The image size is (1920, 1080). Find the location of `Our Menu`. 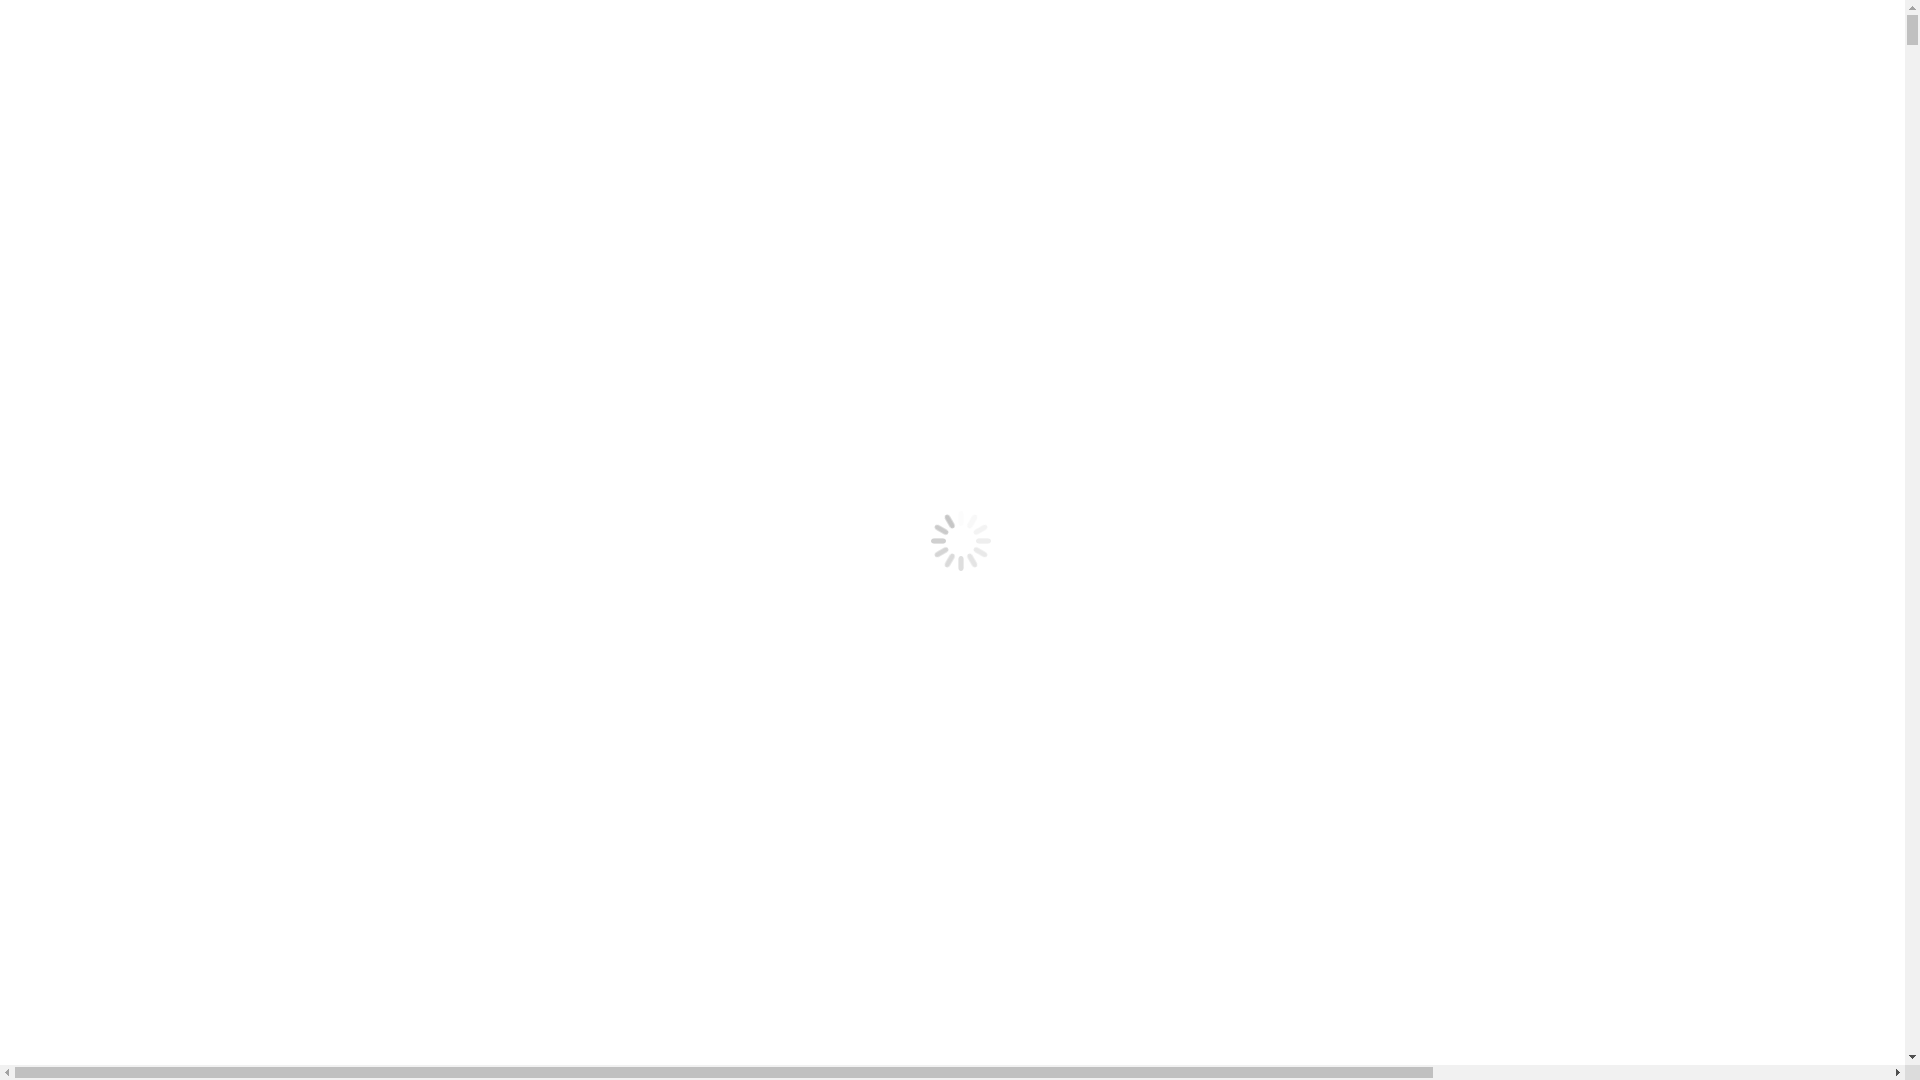

Our Menu is located at coordinates (81, 182).